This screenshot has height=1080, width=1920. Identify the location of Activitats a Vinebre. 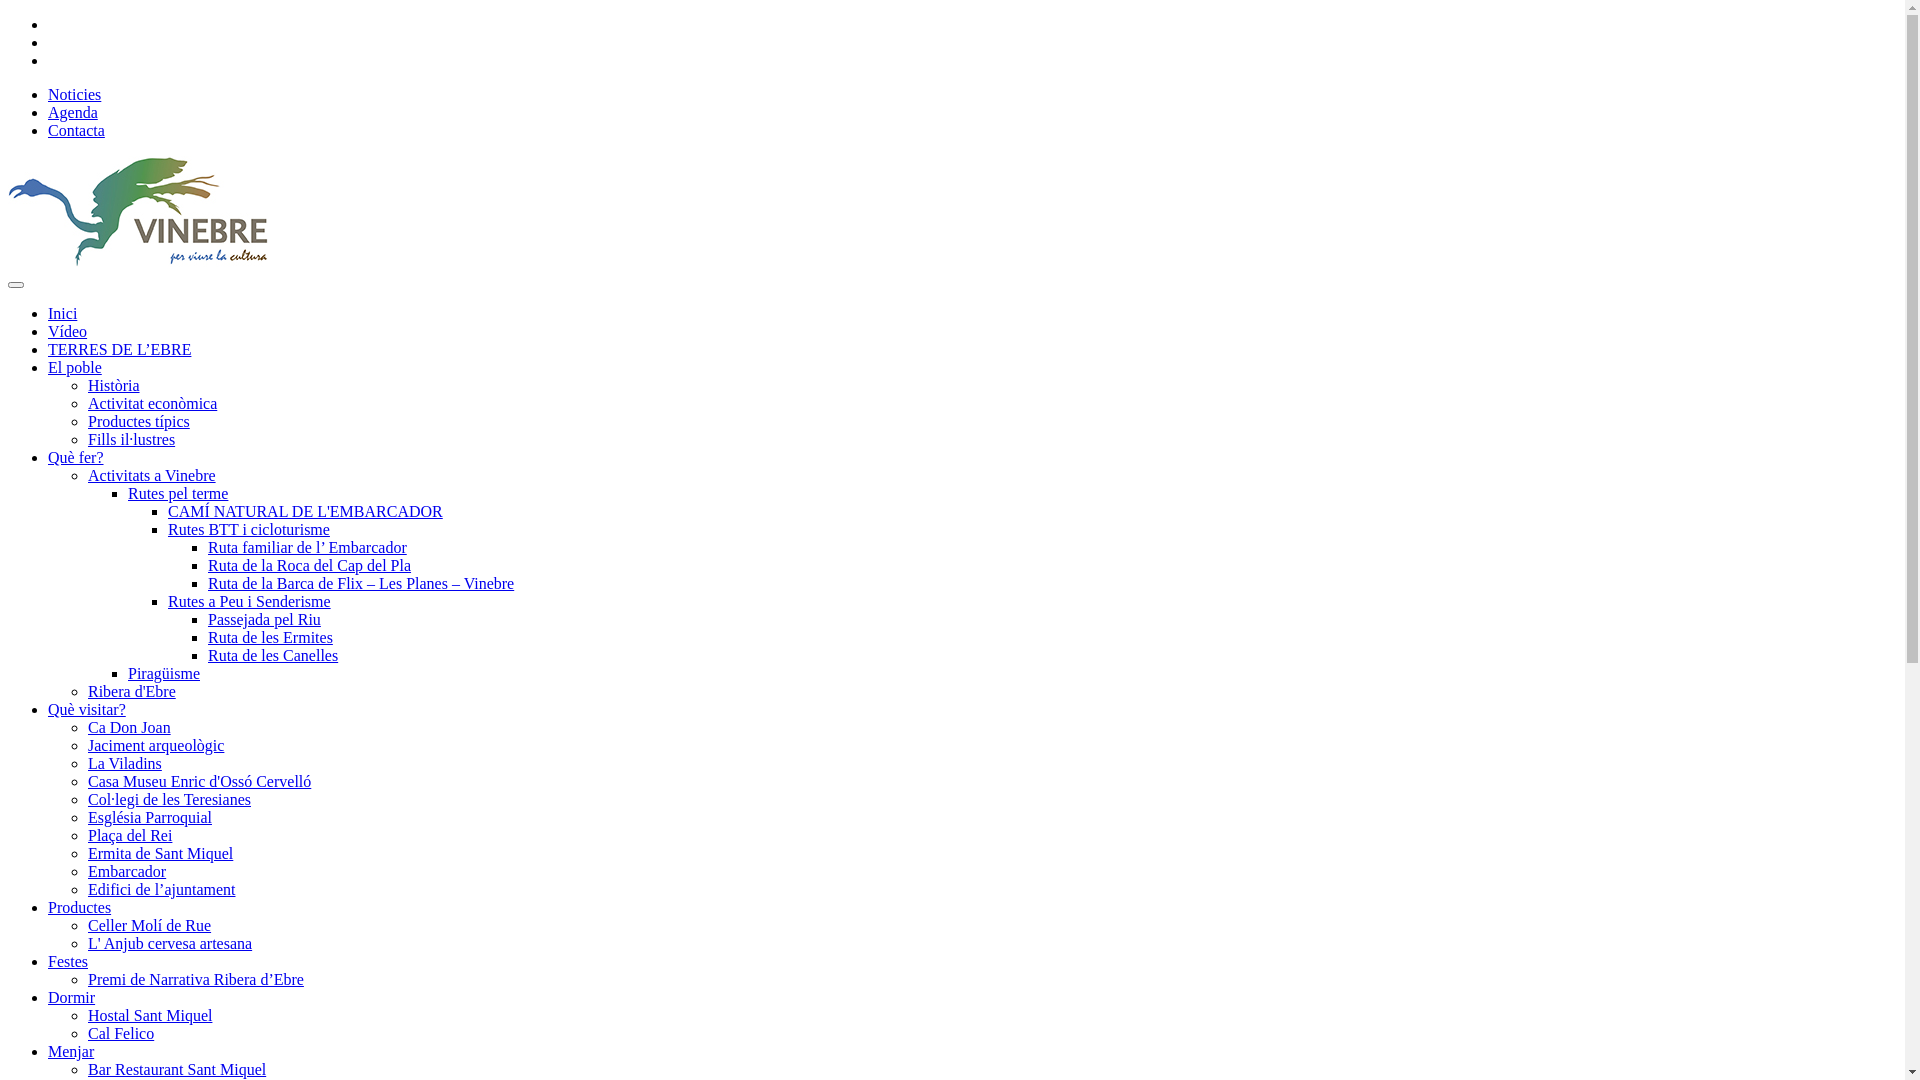
(152, 476).